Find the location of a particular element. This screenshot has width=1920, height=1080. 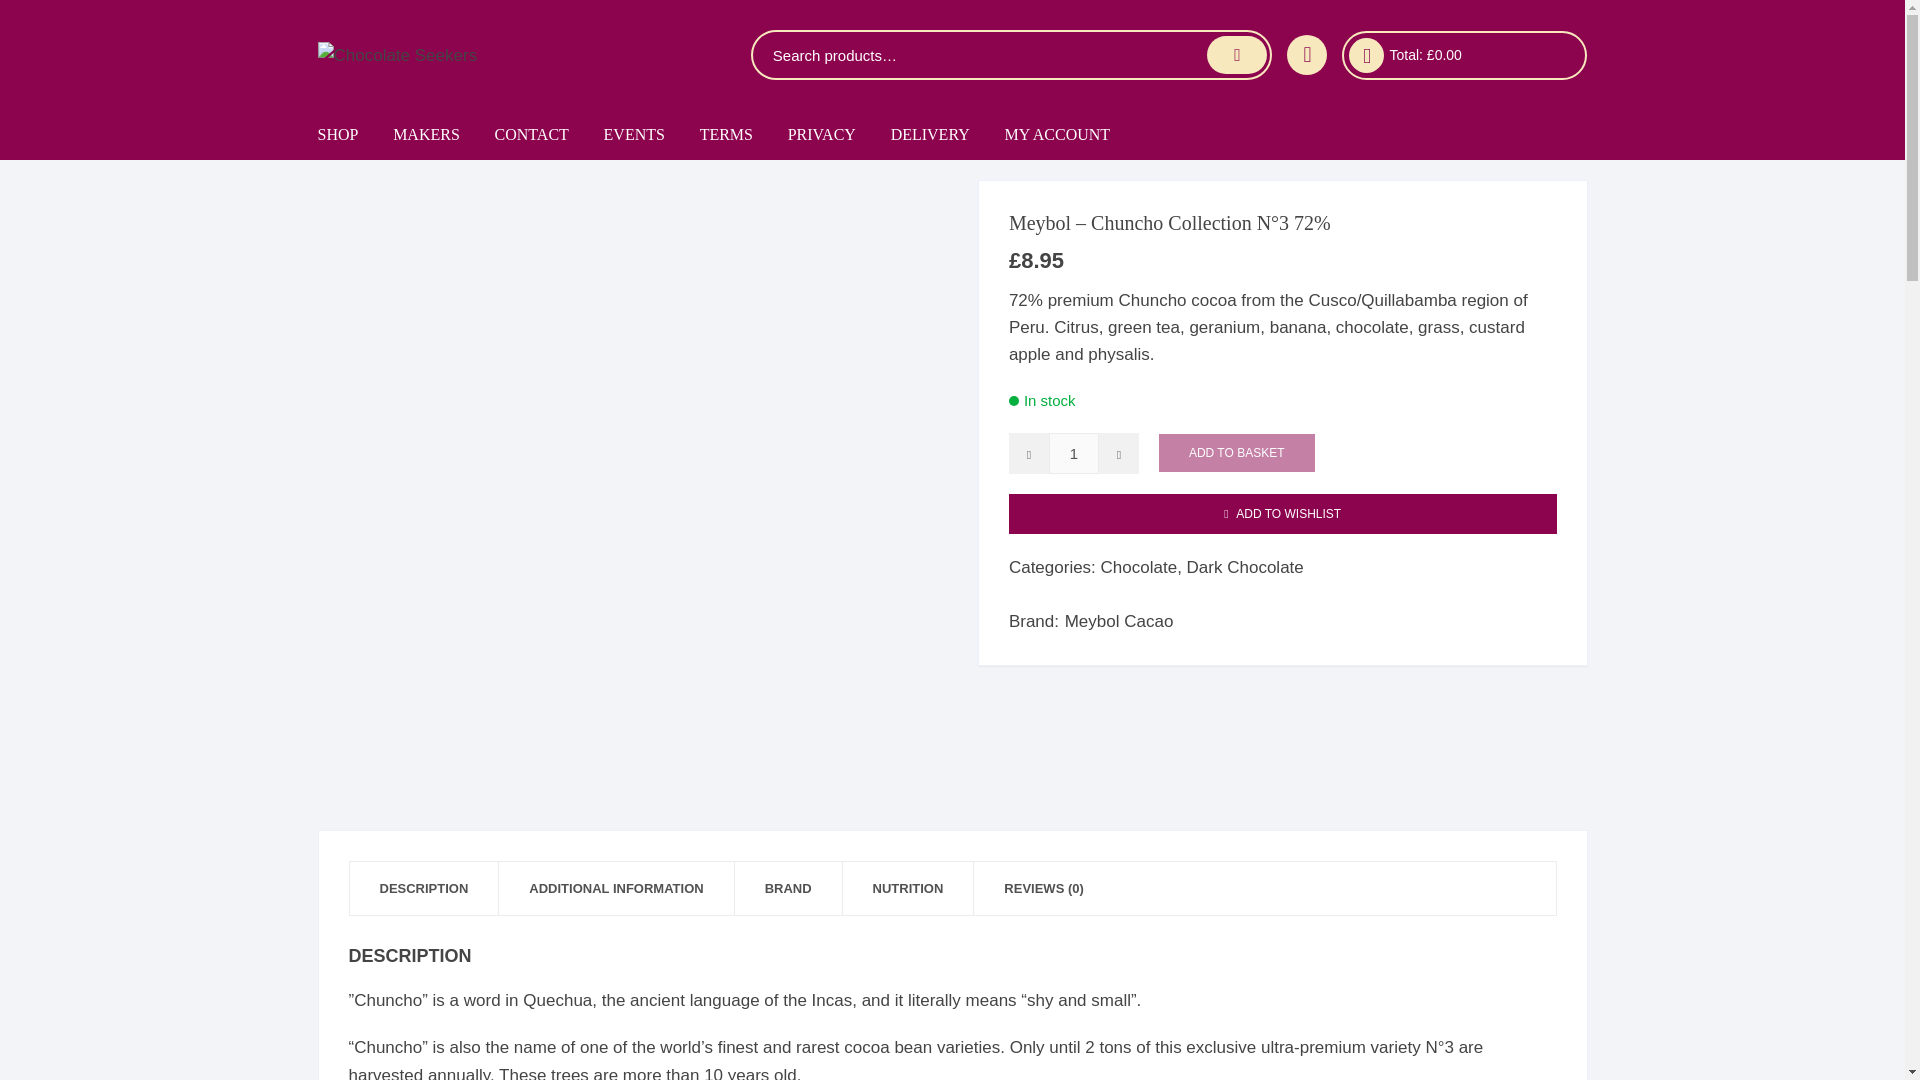

Selection Boxes is located at coordinates (443, 382).